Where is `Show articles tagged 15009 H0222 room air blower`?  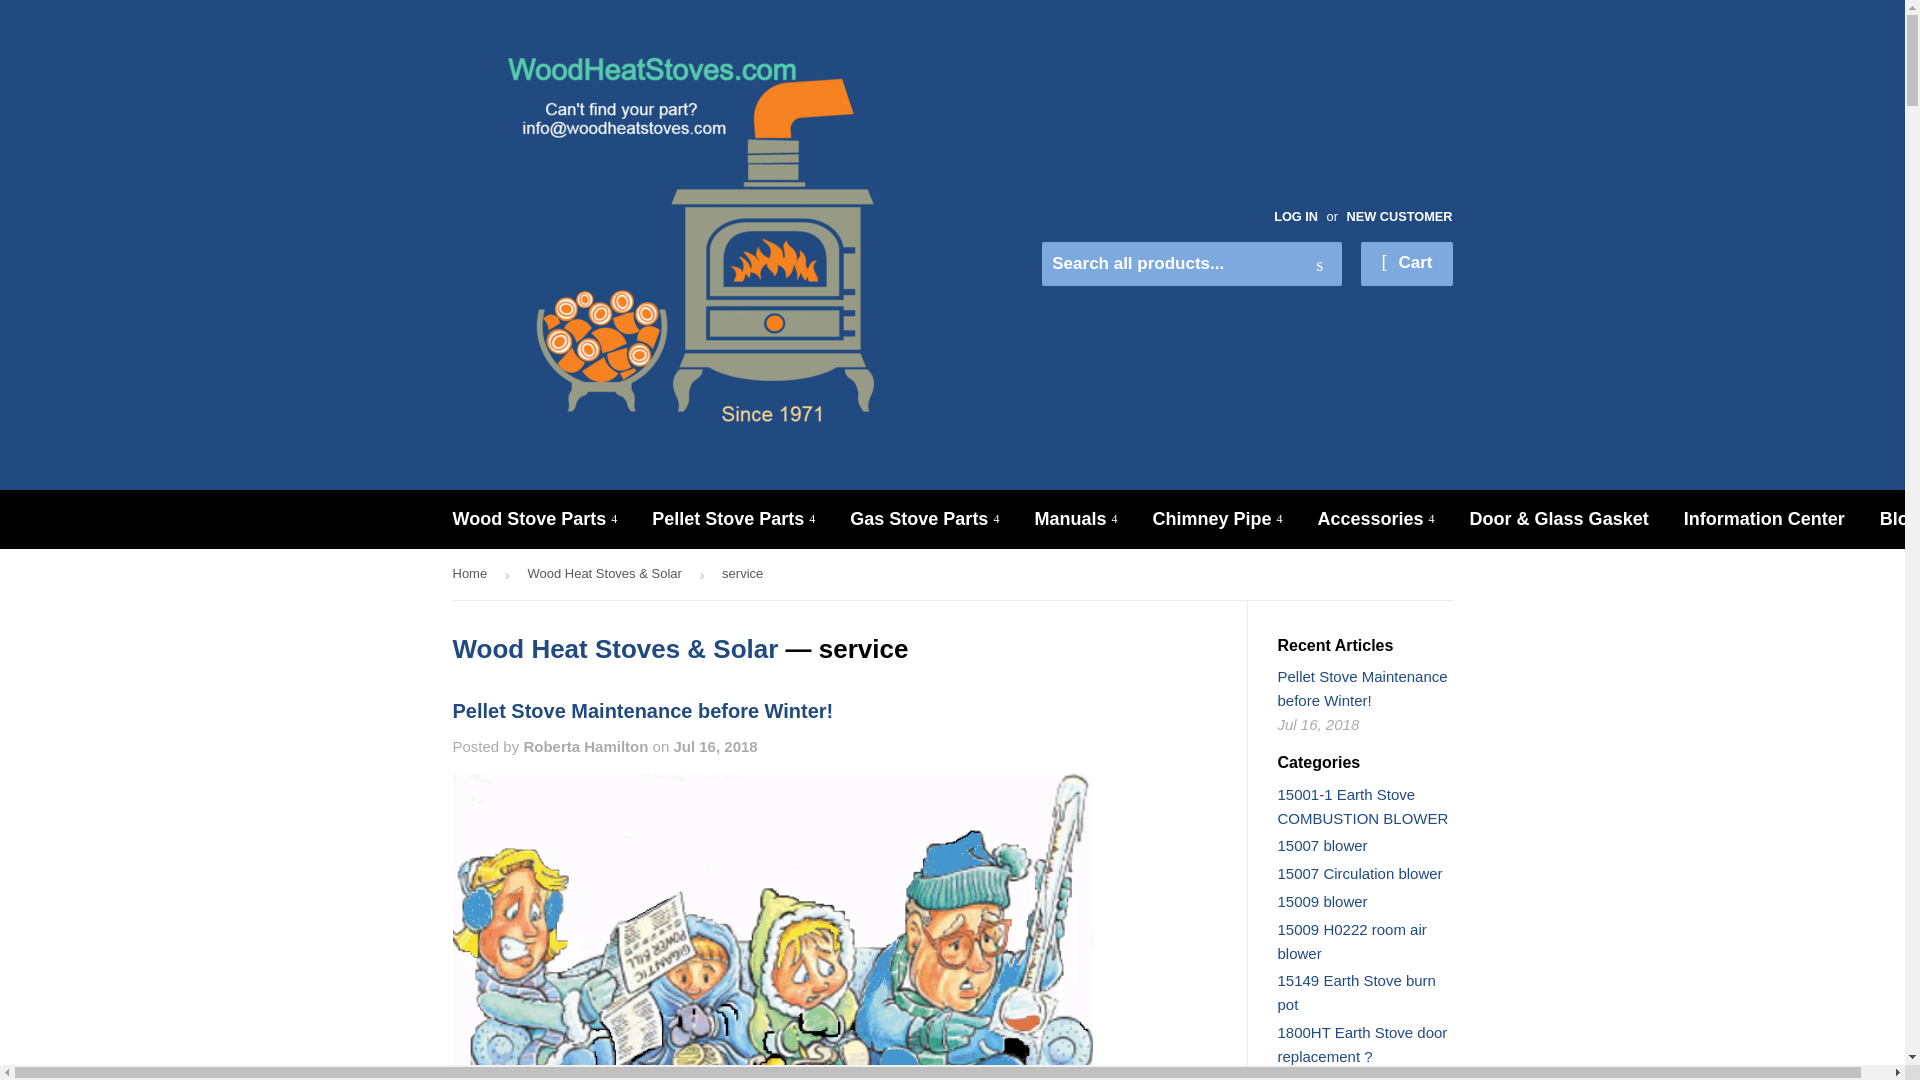 Show articles tagged 15009 H0222 room air blower is located at coordinates (1352, 942).